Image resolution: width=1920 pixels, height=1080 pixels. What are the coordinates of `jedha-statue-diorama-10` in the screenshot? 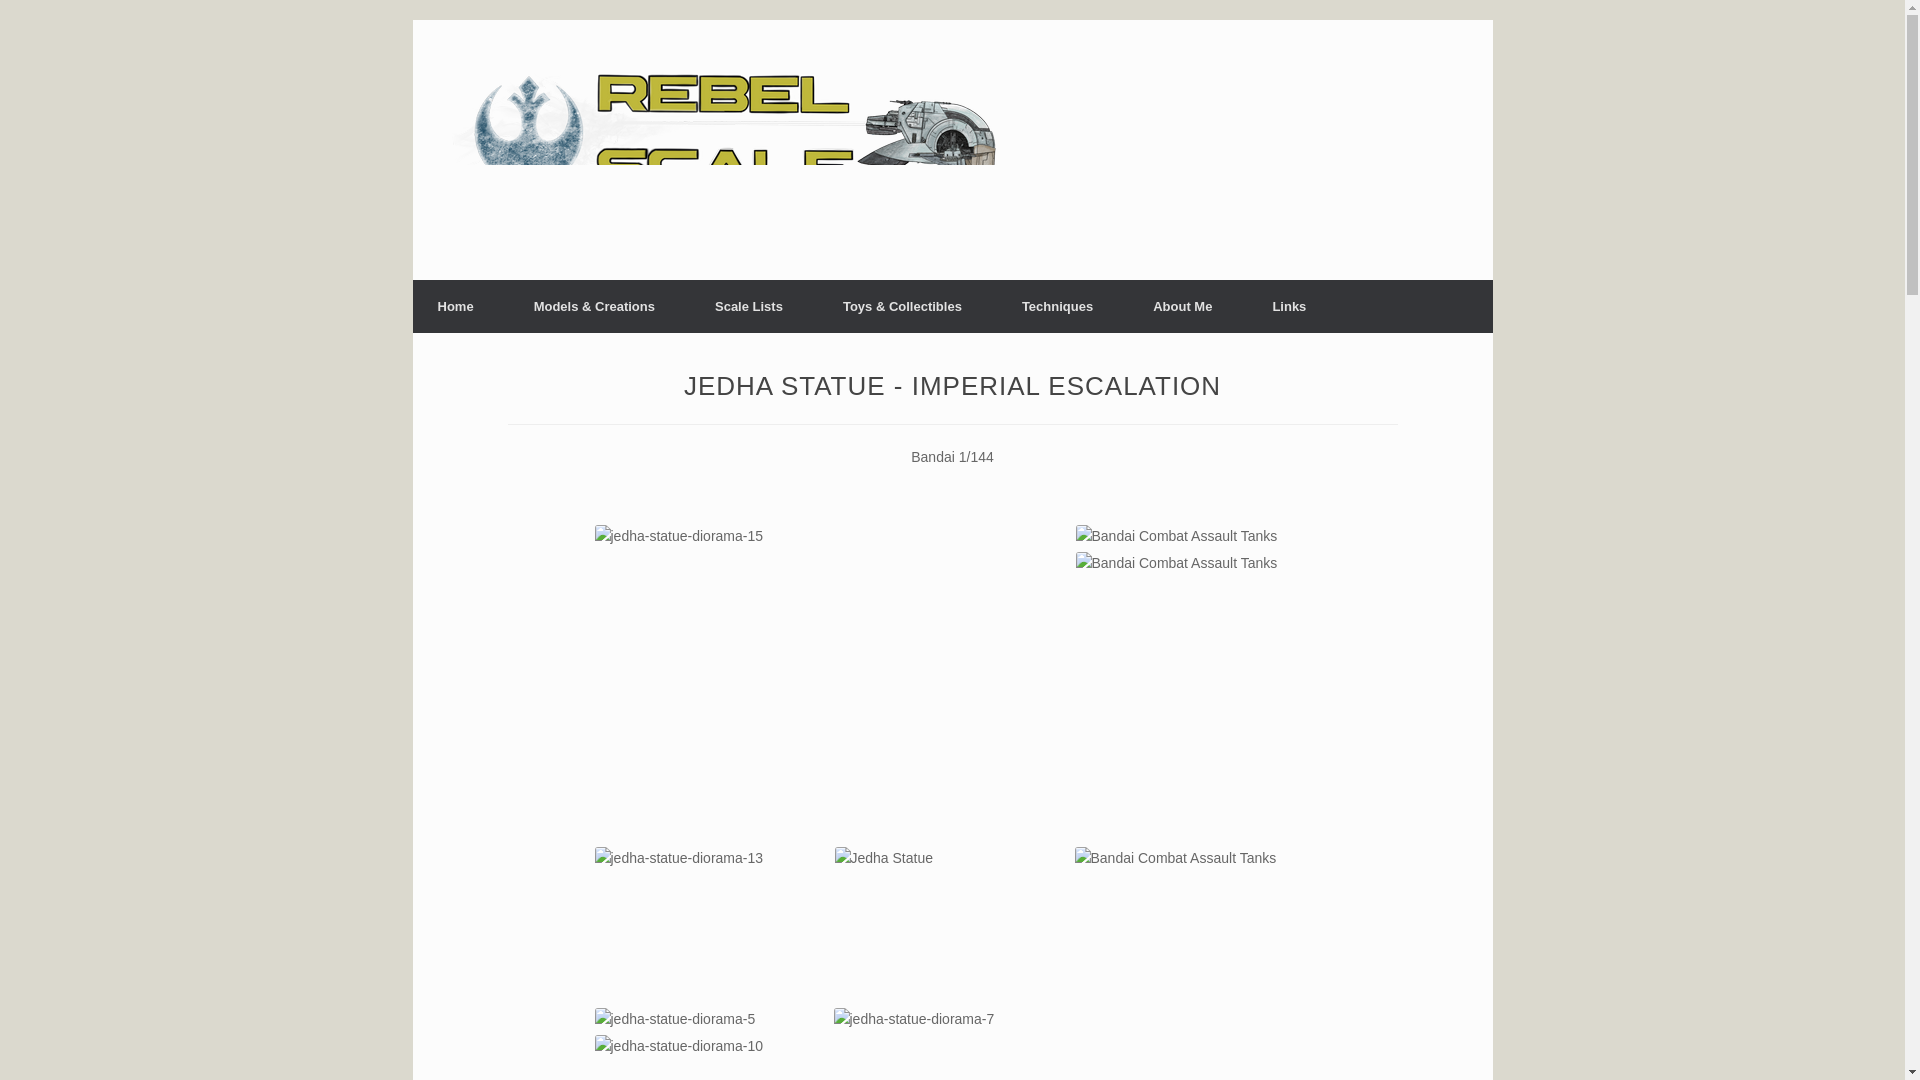 It's located at (678, 1046).